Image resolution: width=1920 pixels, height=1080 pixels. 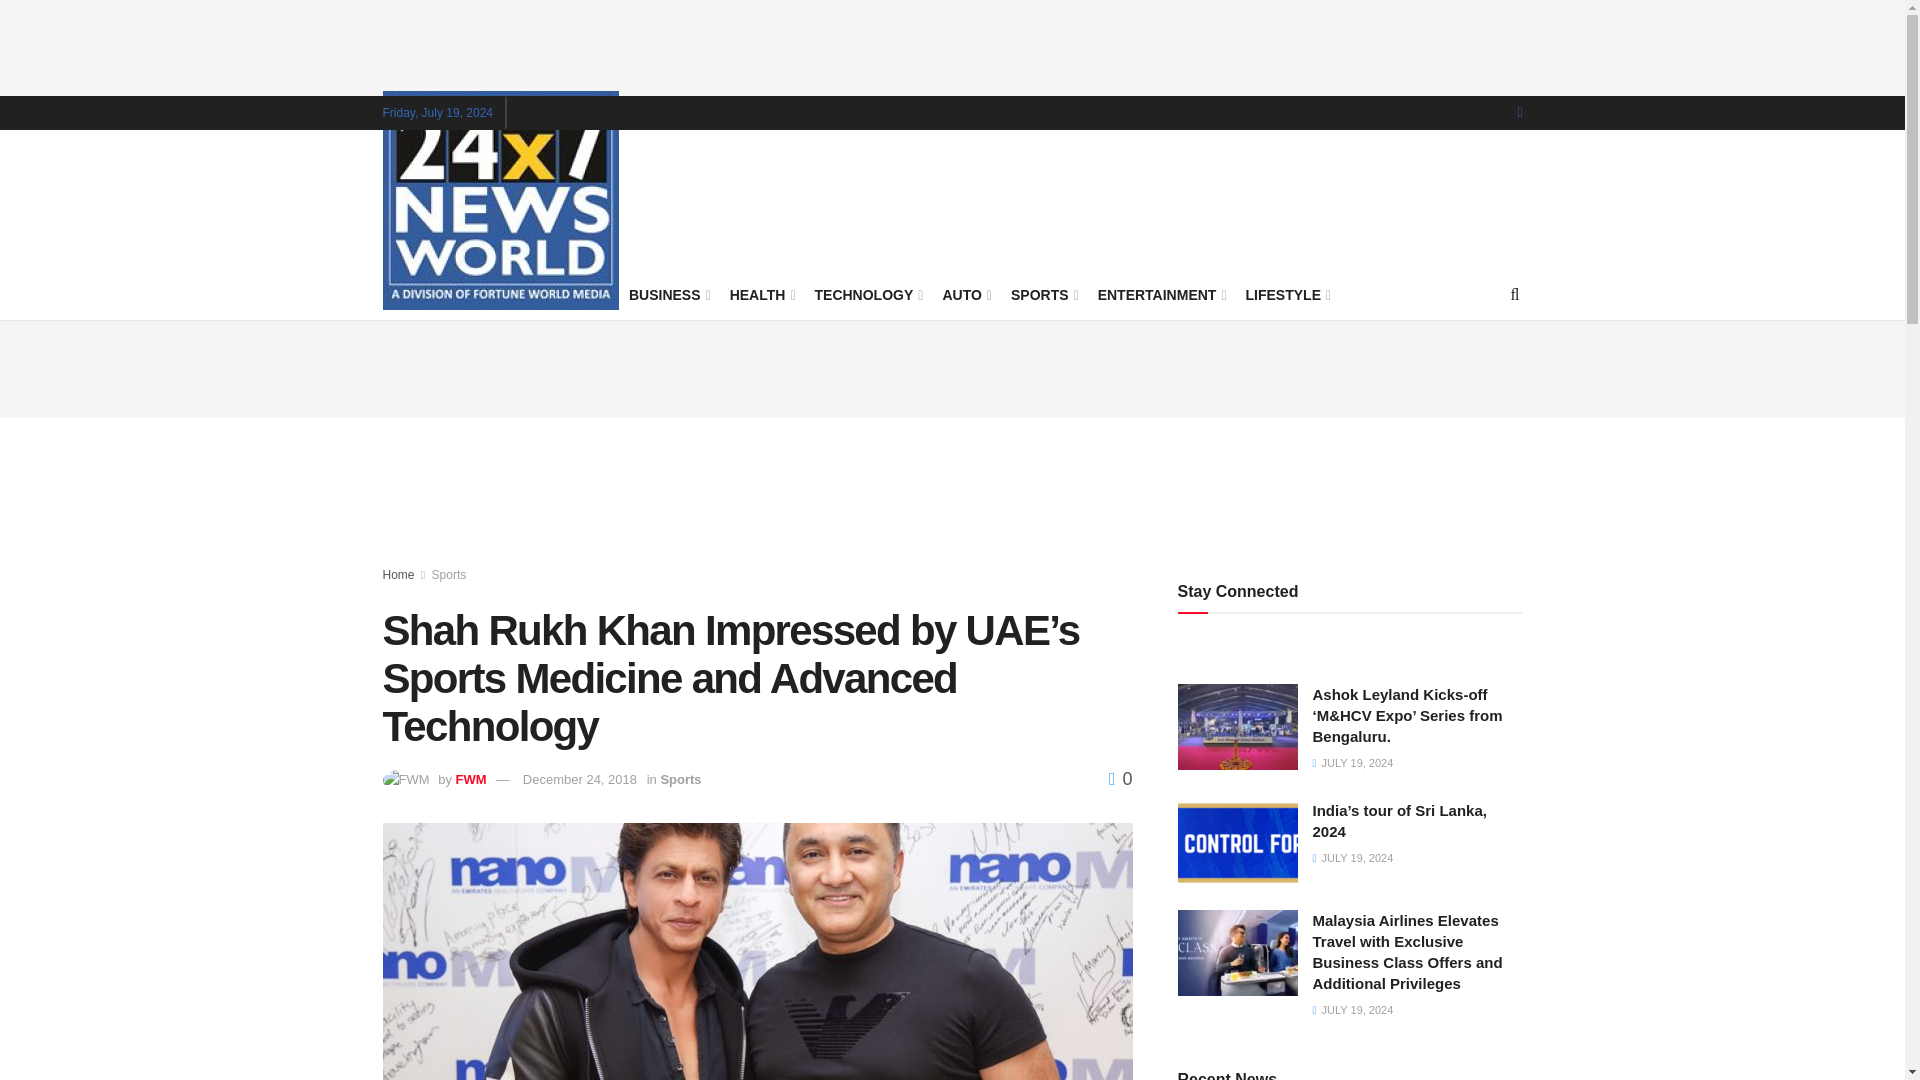 What do you see at coordinates (476, 294) in the screenshot?
I see `WORLD` at bounding box center [476, 294].